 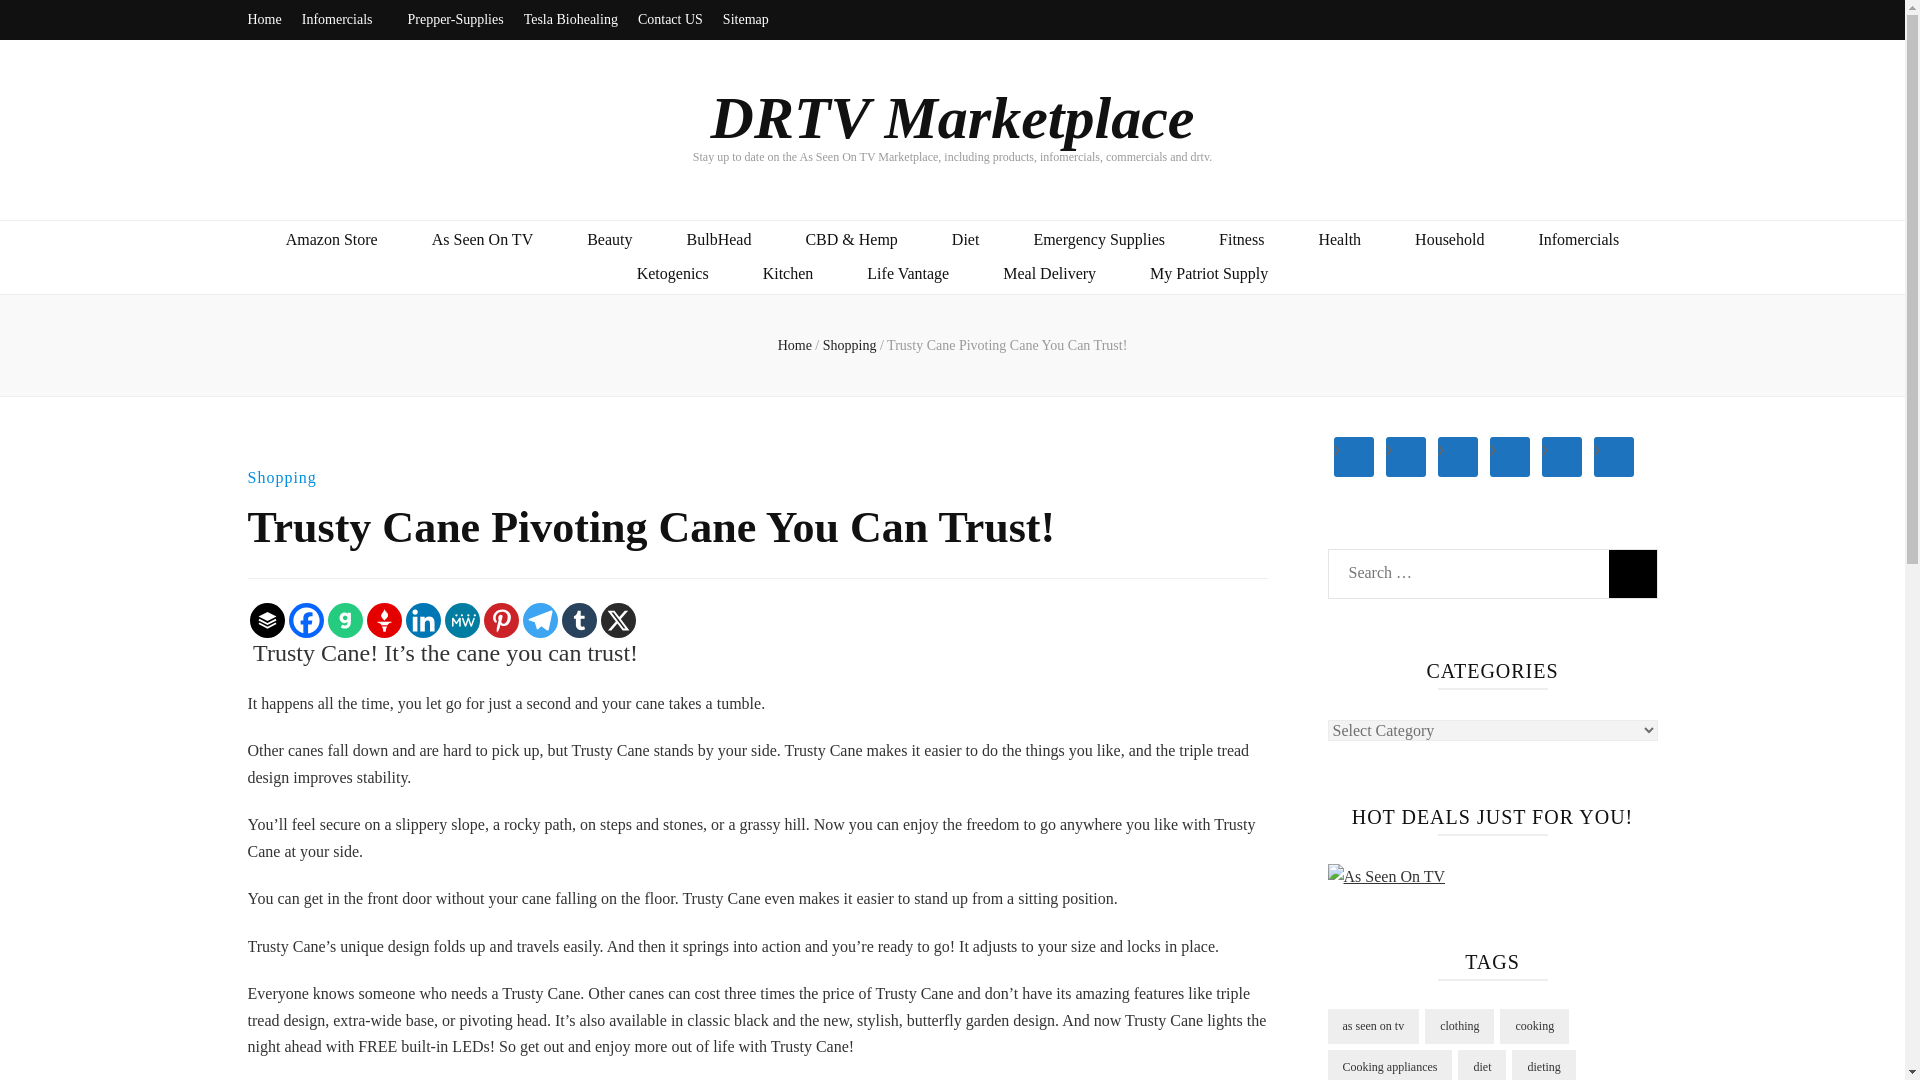 What do you see at coordinates (305, 620) in the screenshot?
I see `Facebook` at bounding box center [305, 620].